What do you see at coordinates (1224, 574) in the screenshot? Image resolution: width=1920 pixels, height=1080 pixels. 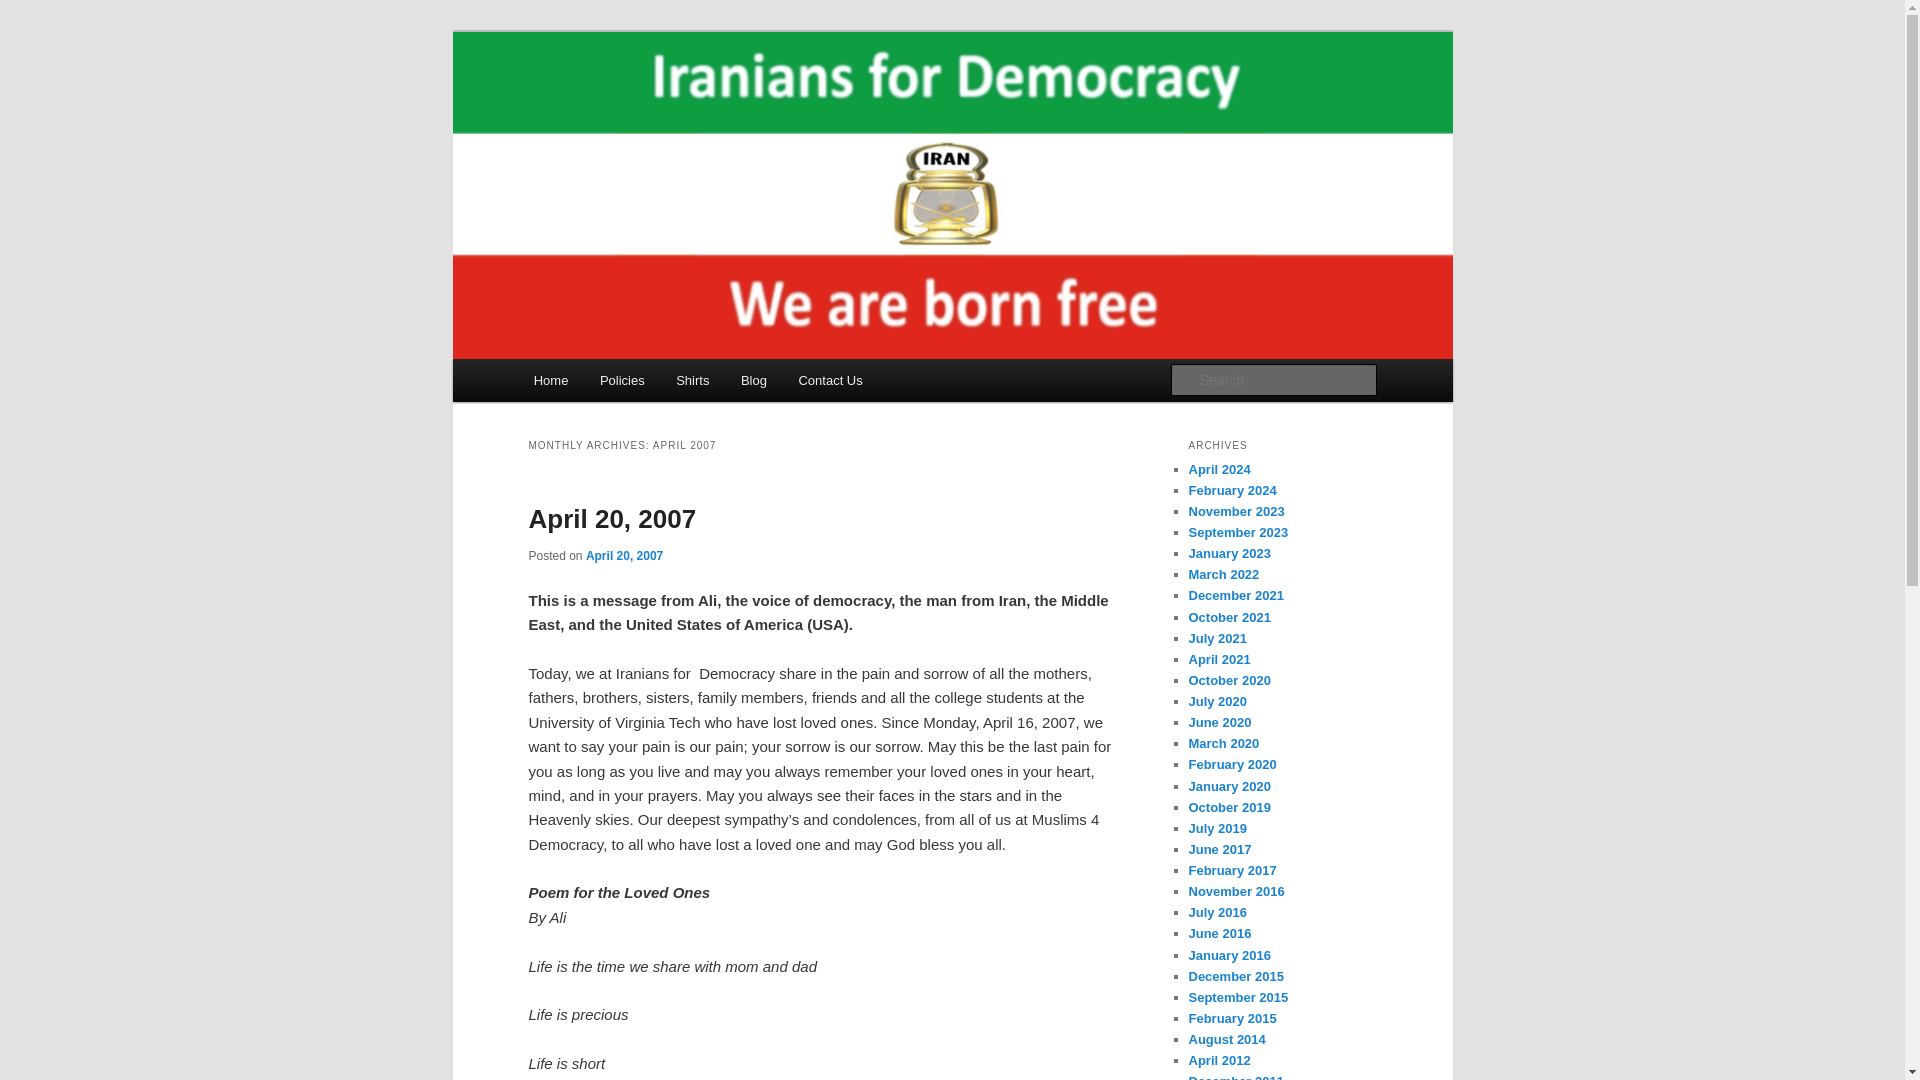 I see `March 2022` at bounding box center [1224, 574].